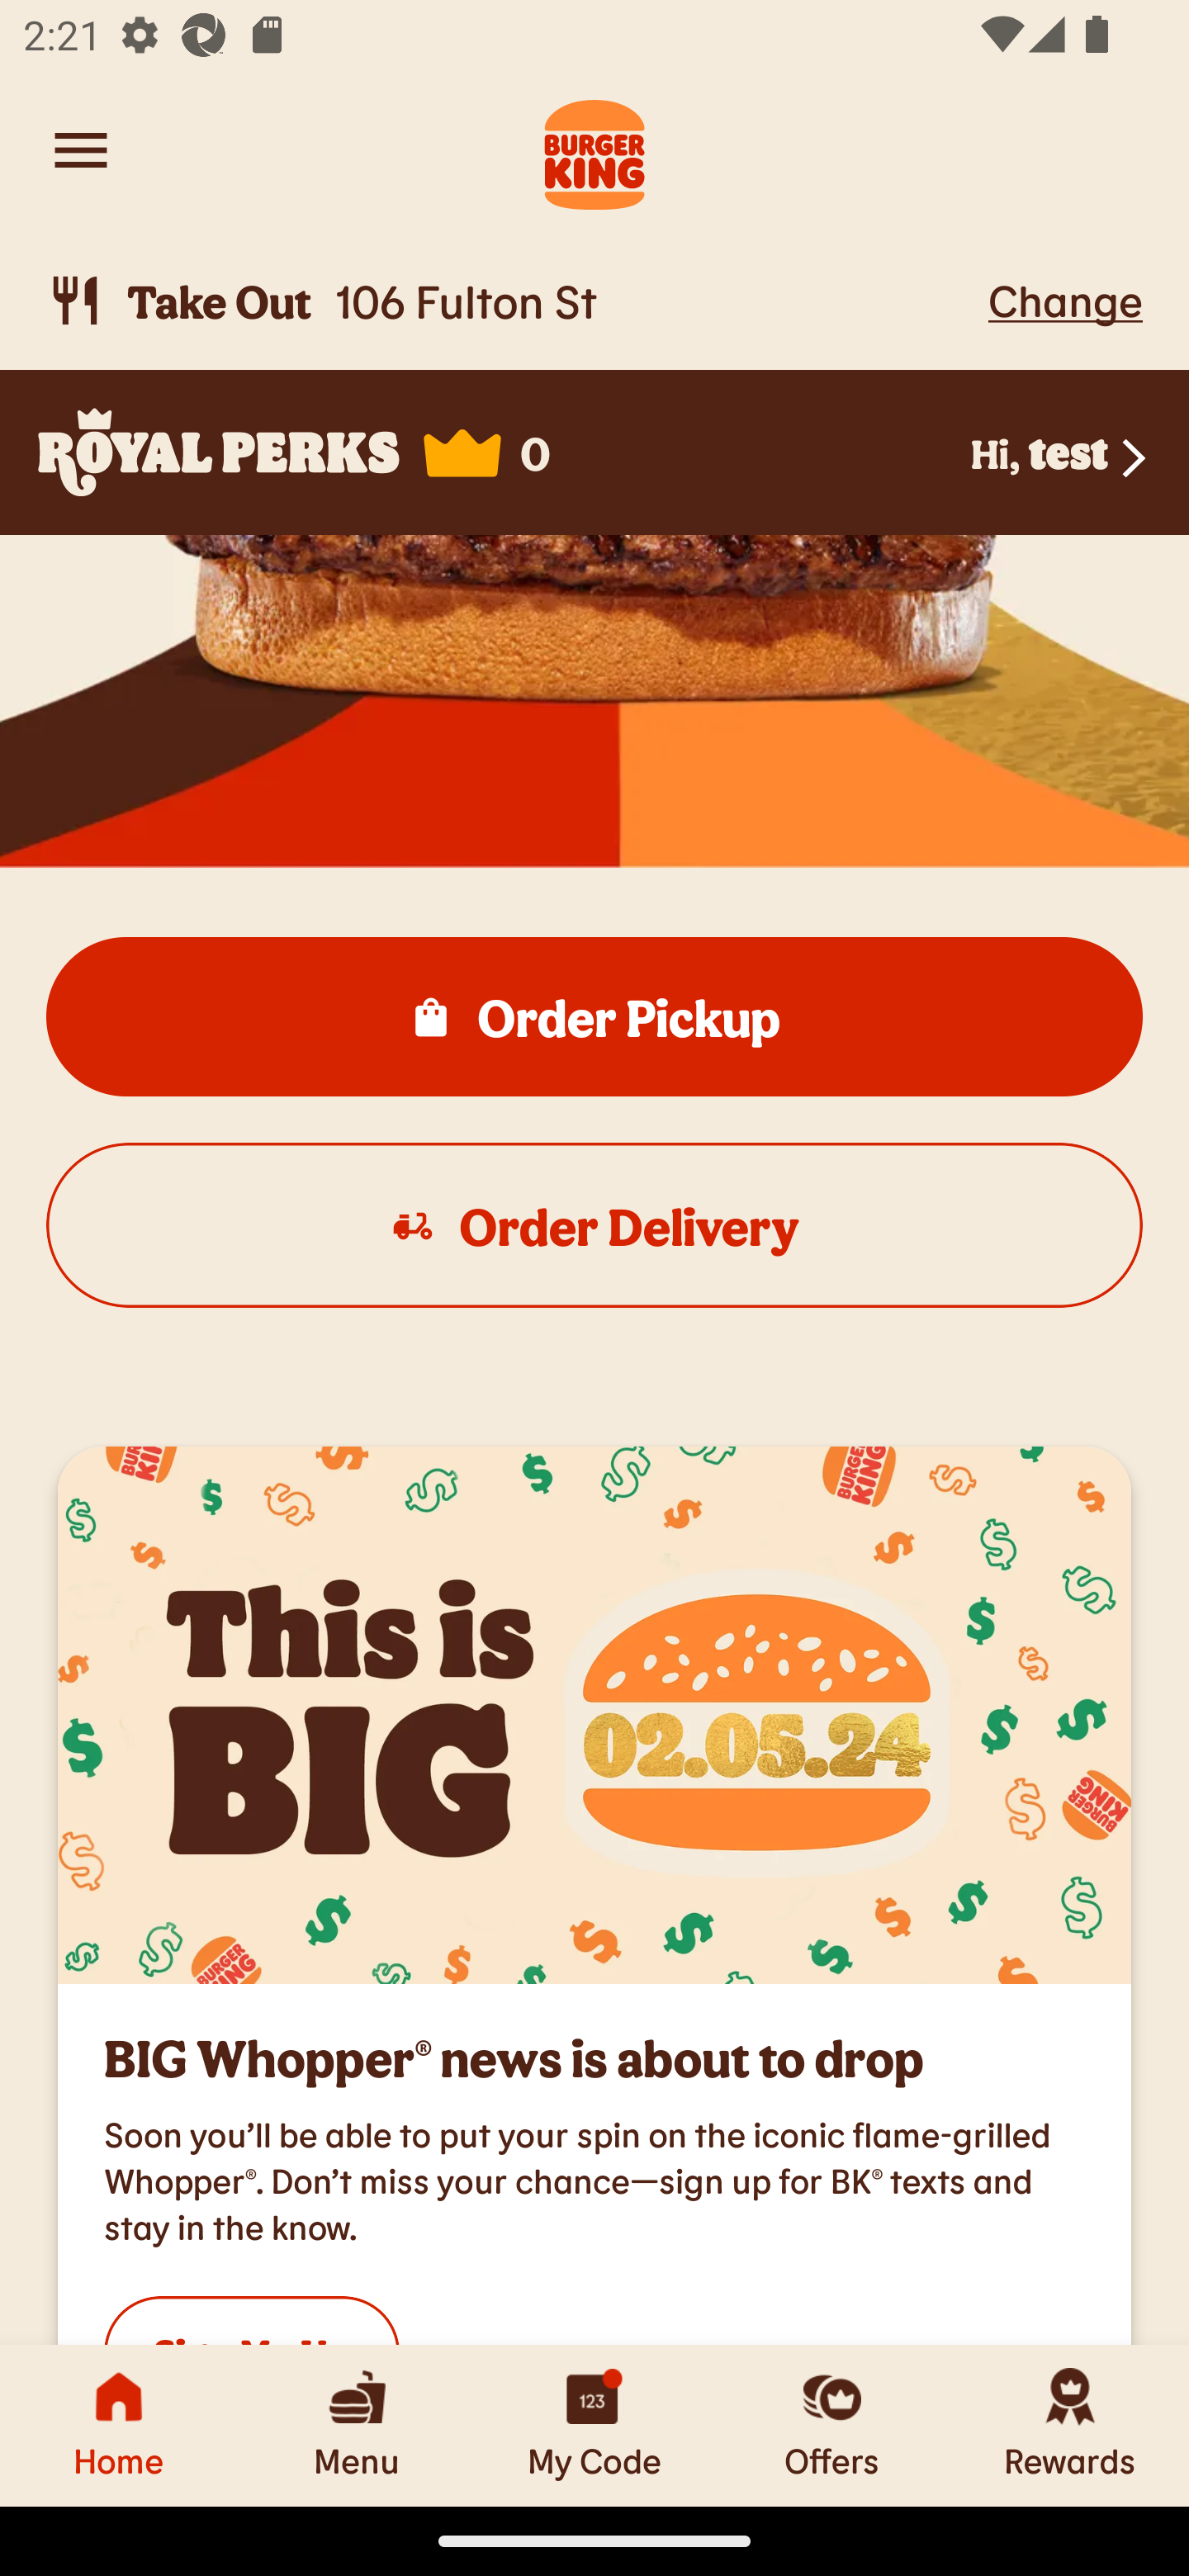 This screenshot has height=2576, width=1189. Describe the element at coordinates (512, 301) in the screenshot. I see `Take Out, 106 Fulton St  Take Out 106 Fulton St` at that location.